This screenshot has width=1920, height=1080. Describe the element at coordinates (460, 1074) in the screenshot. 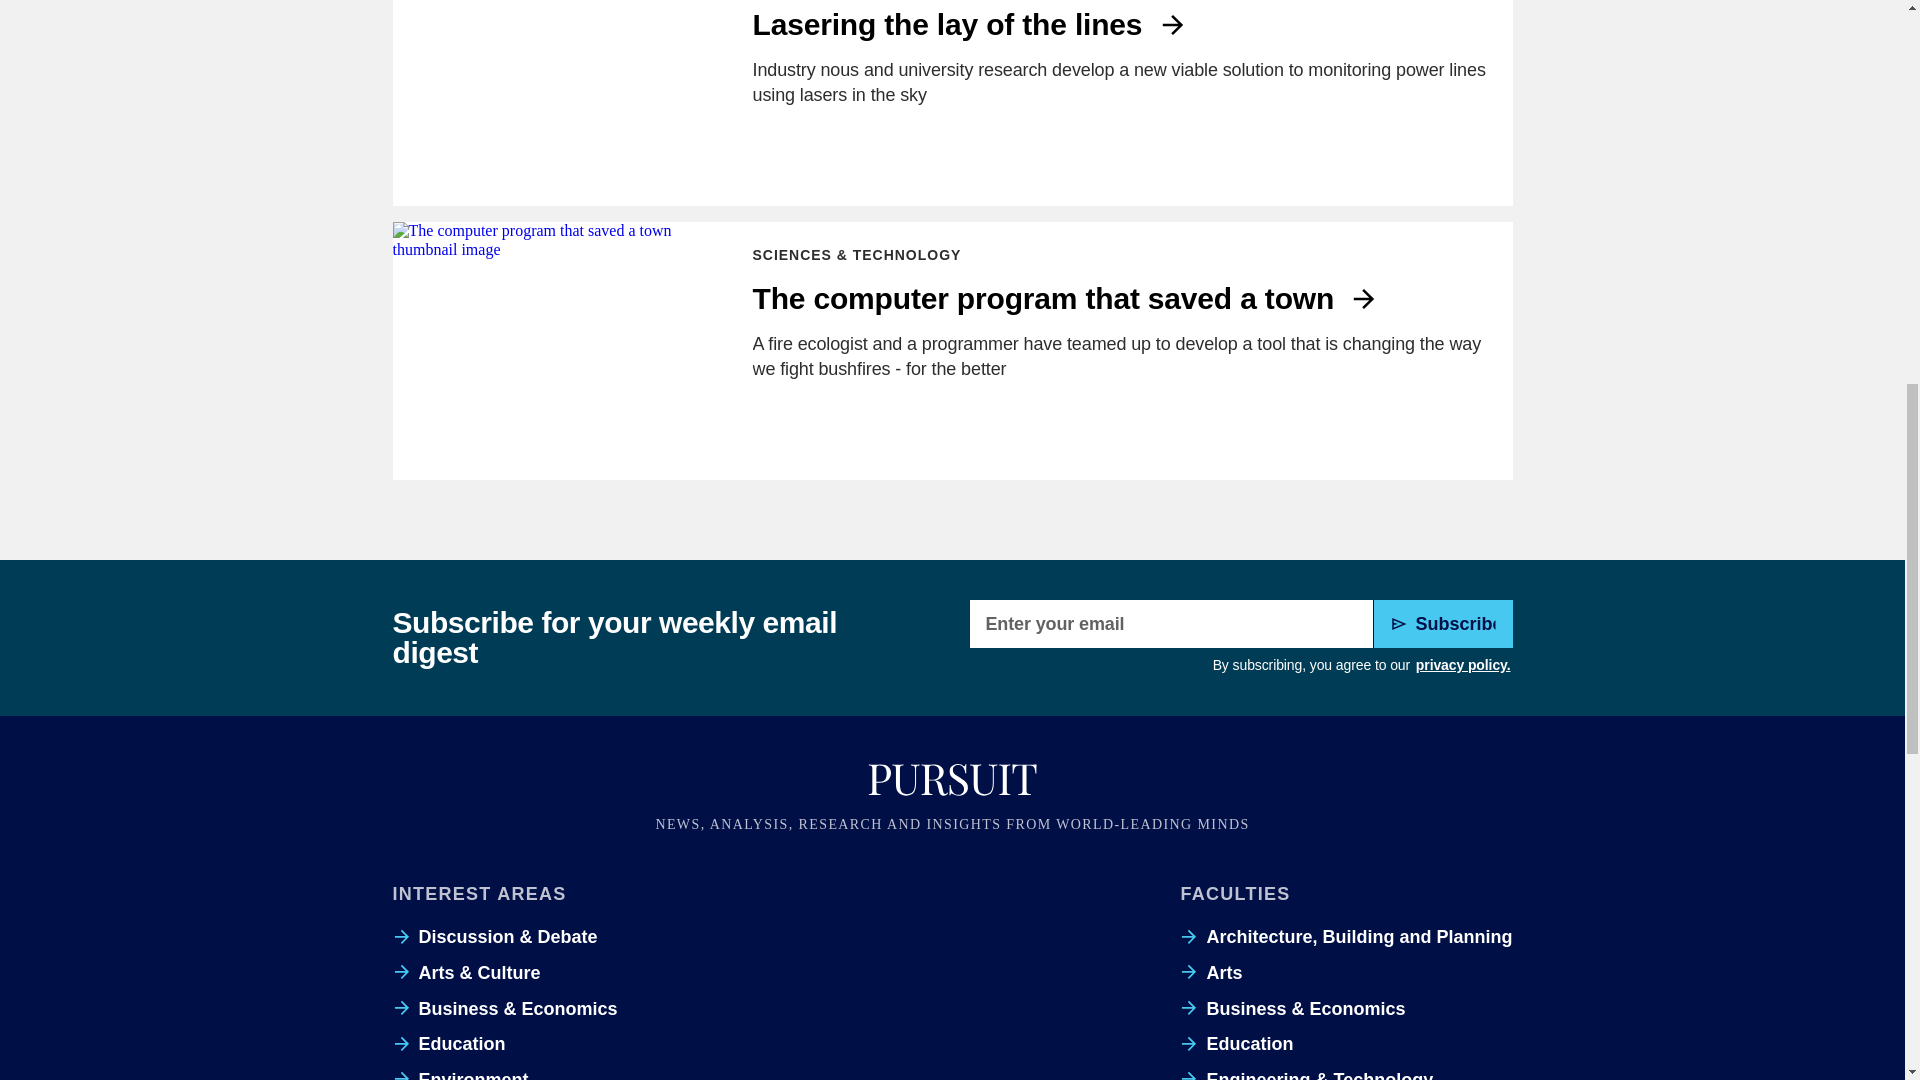

I see `Environment` at that location.